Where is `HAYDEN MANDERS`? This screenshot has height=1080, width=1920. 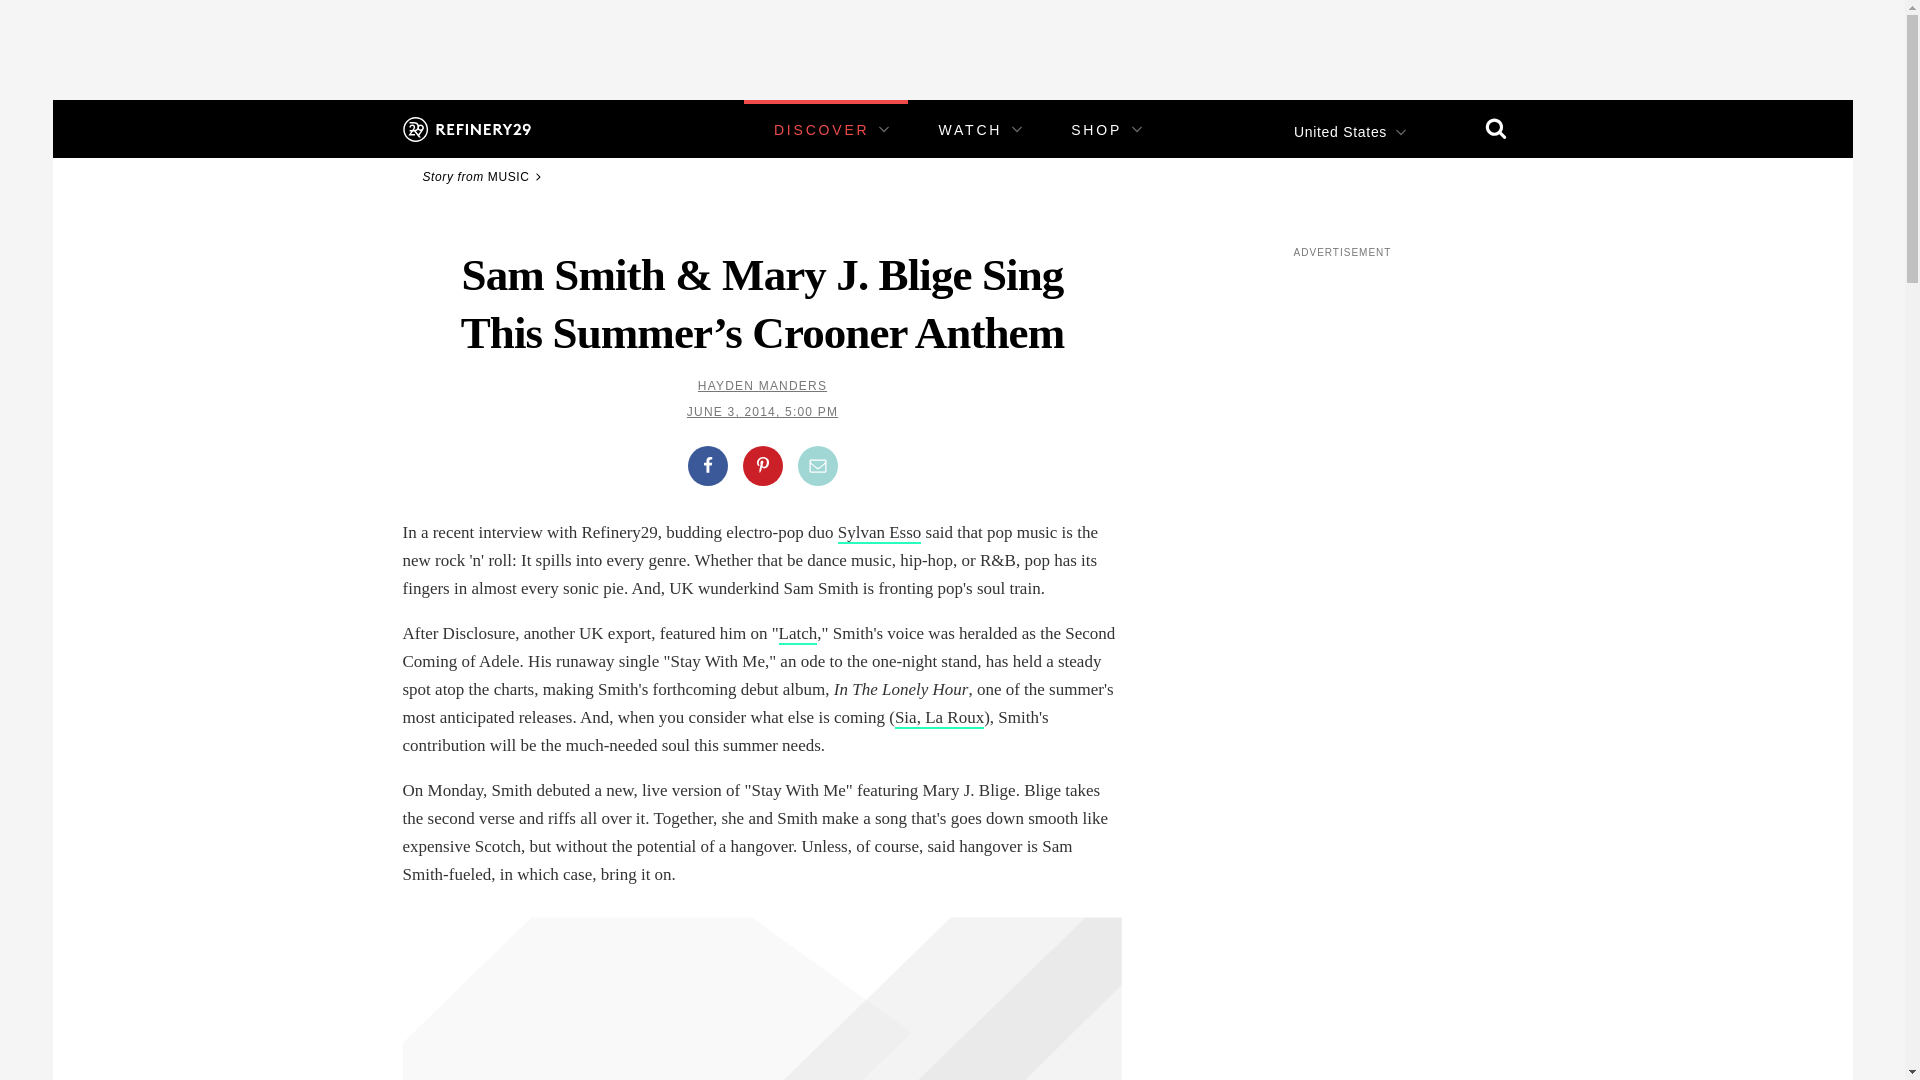 HAYDEN MANDERS is located at coordinates (762, 386).